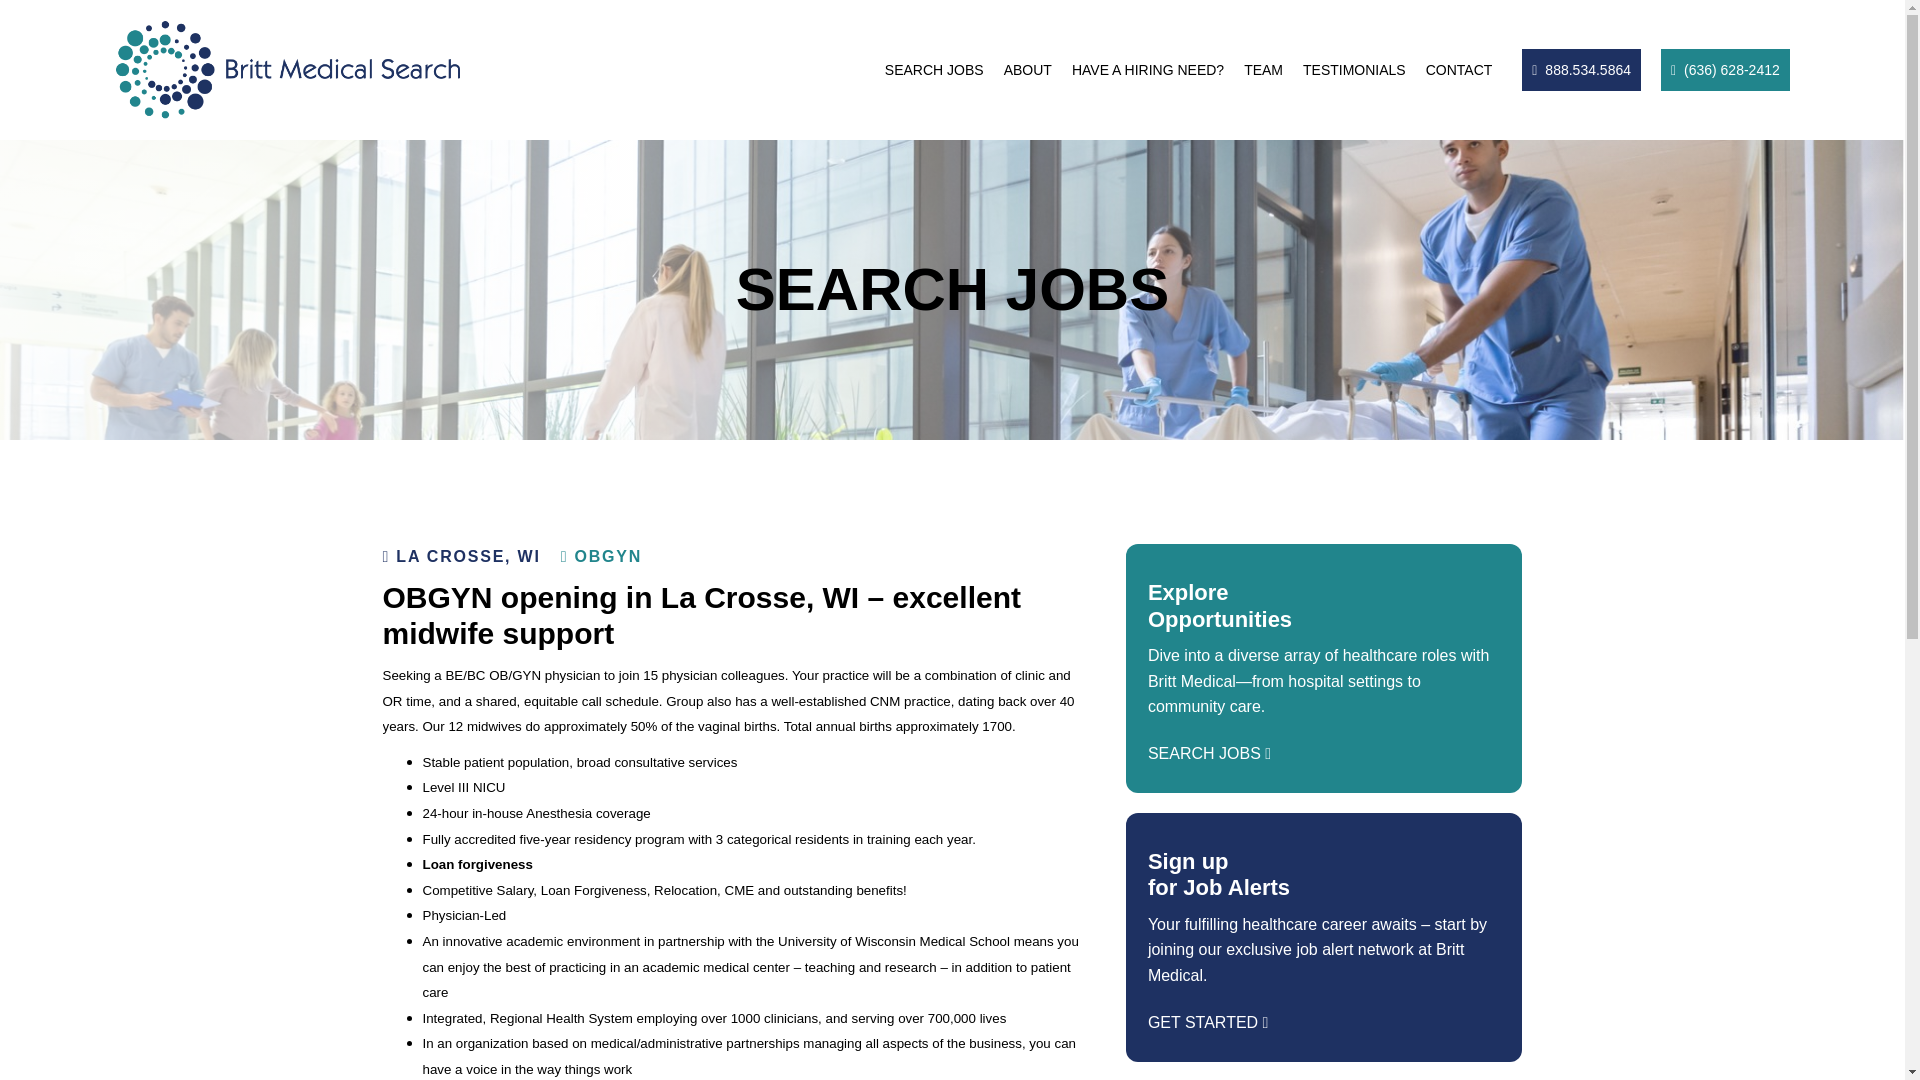 This screenshot has width=1920, height=1080. Describe the element at coordinates (1028, 69) in the screenshot. I see `ABOUT` at that location.